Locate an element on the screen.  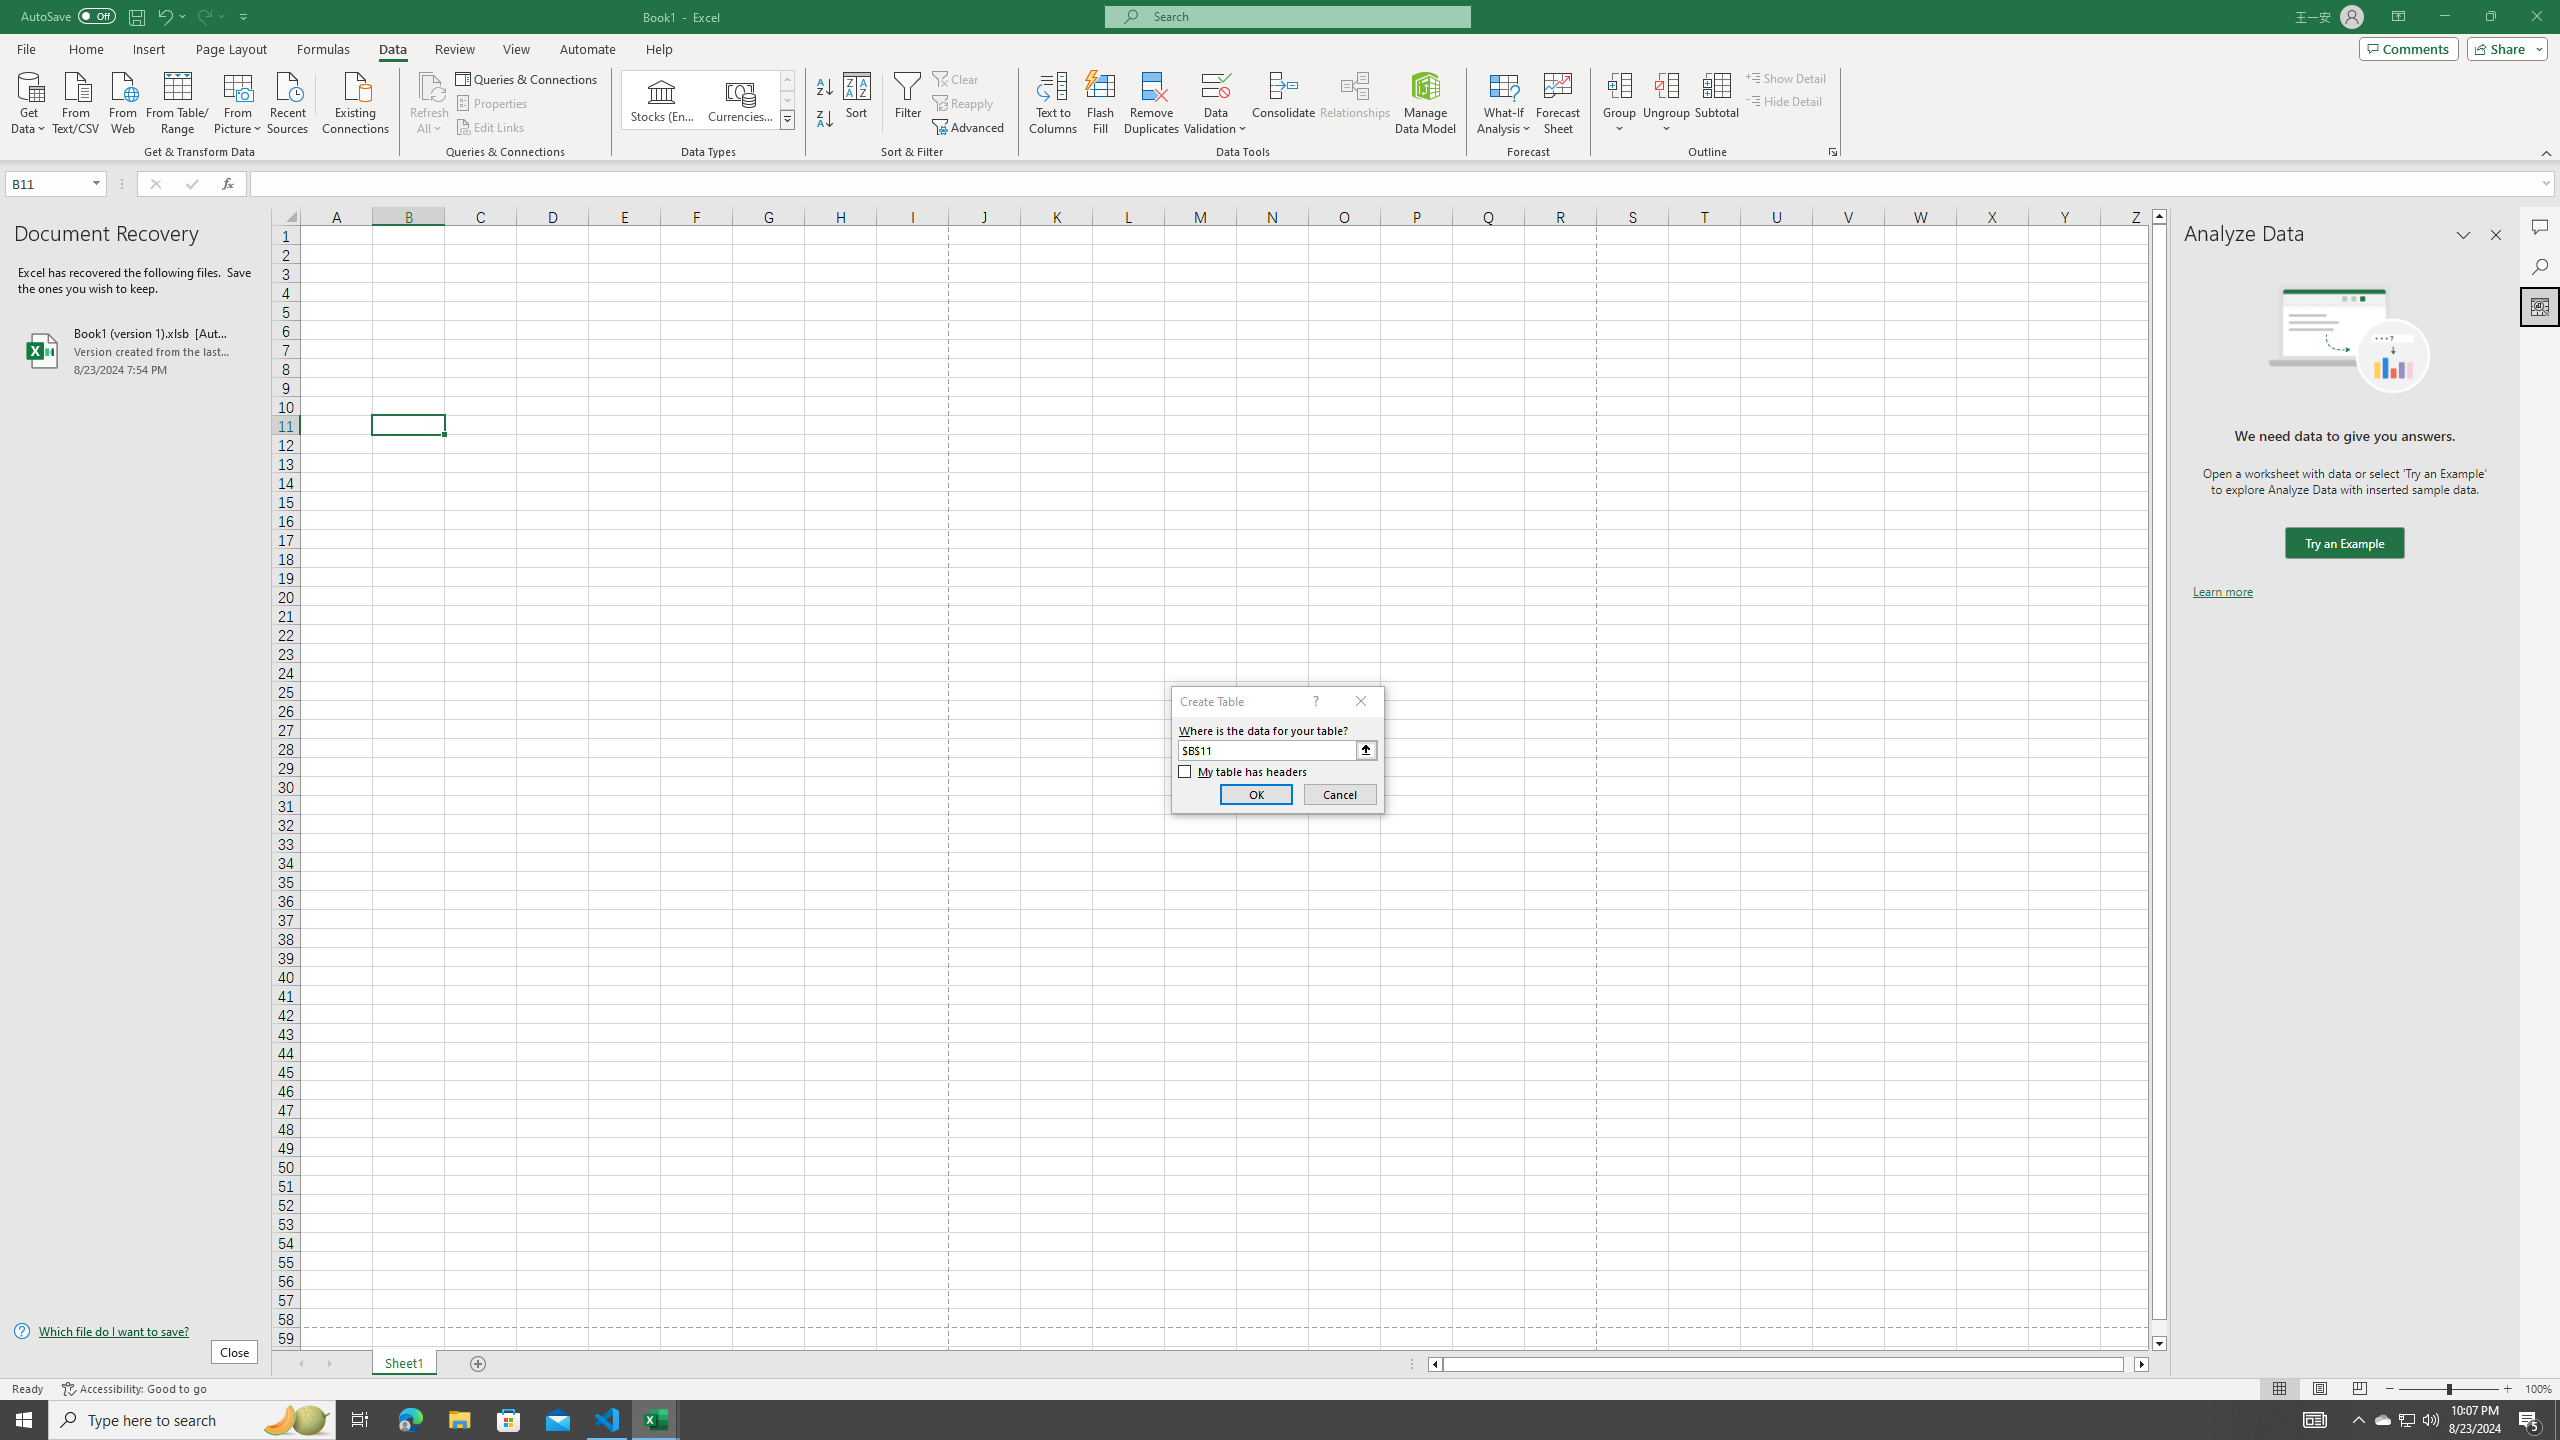
Properties is located at coordinates (494, 104).